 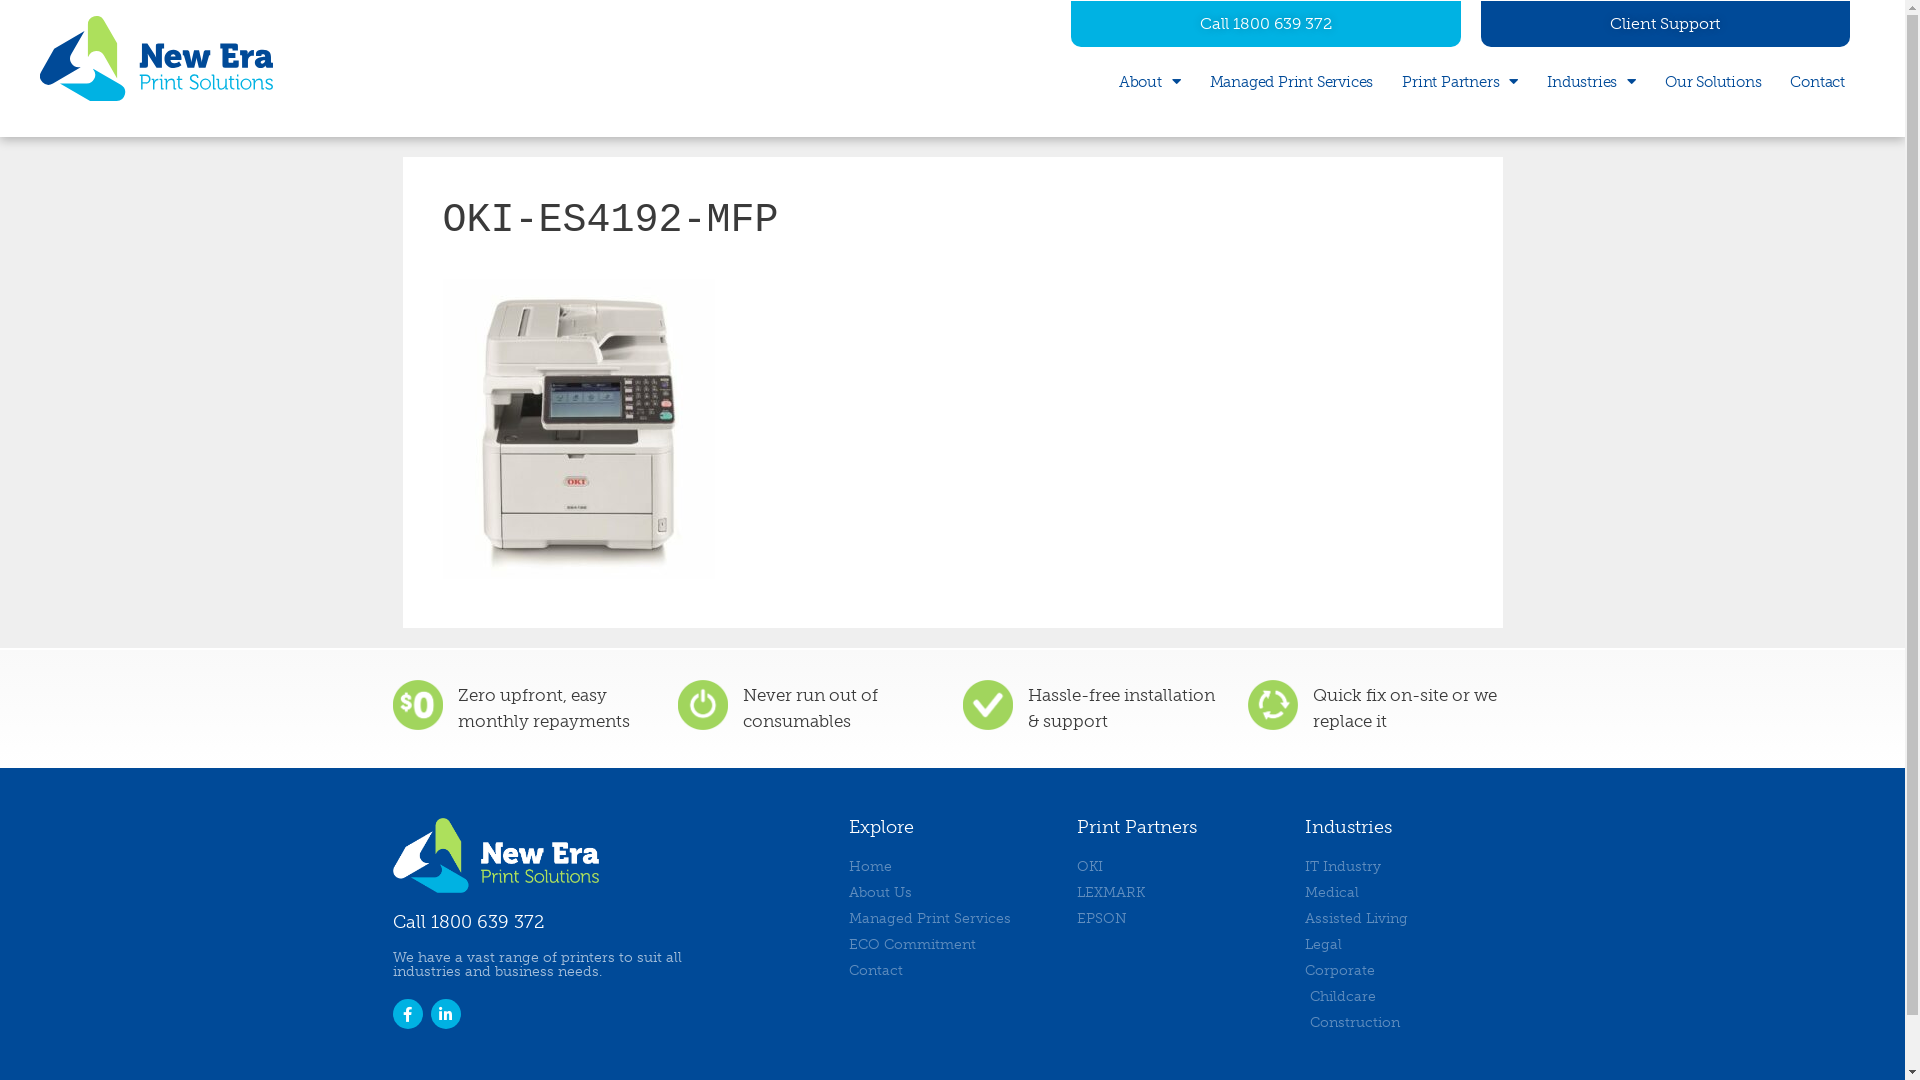 What do you see at coordinates (1180, 918) in the screenshot?
I see `EPSON` at bounding box center [1180, 918].